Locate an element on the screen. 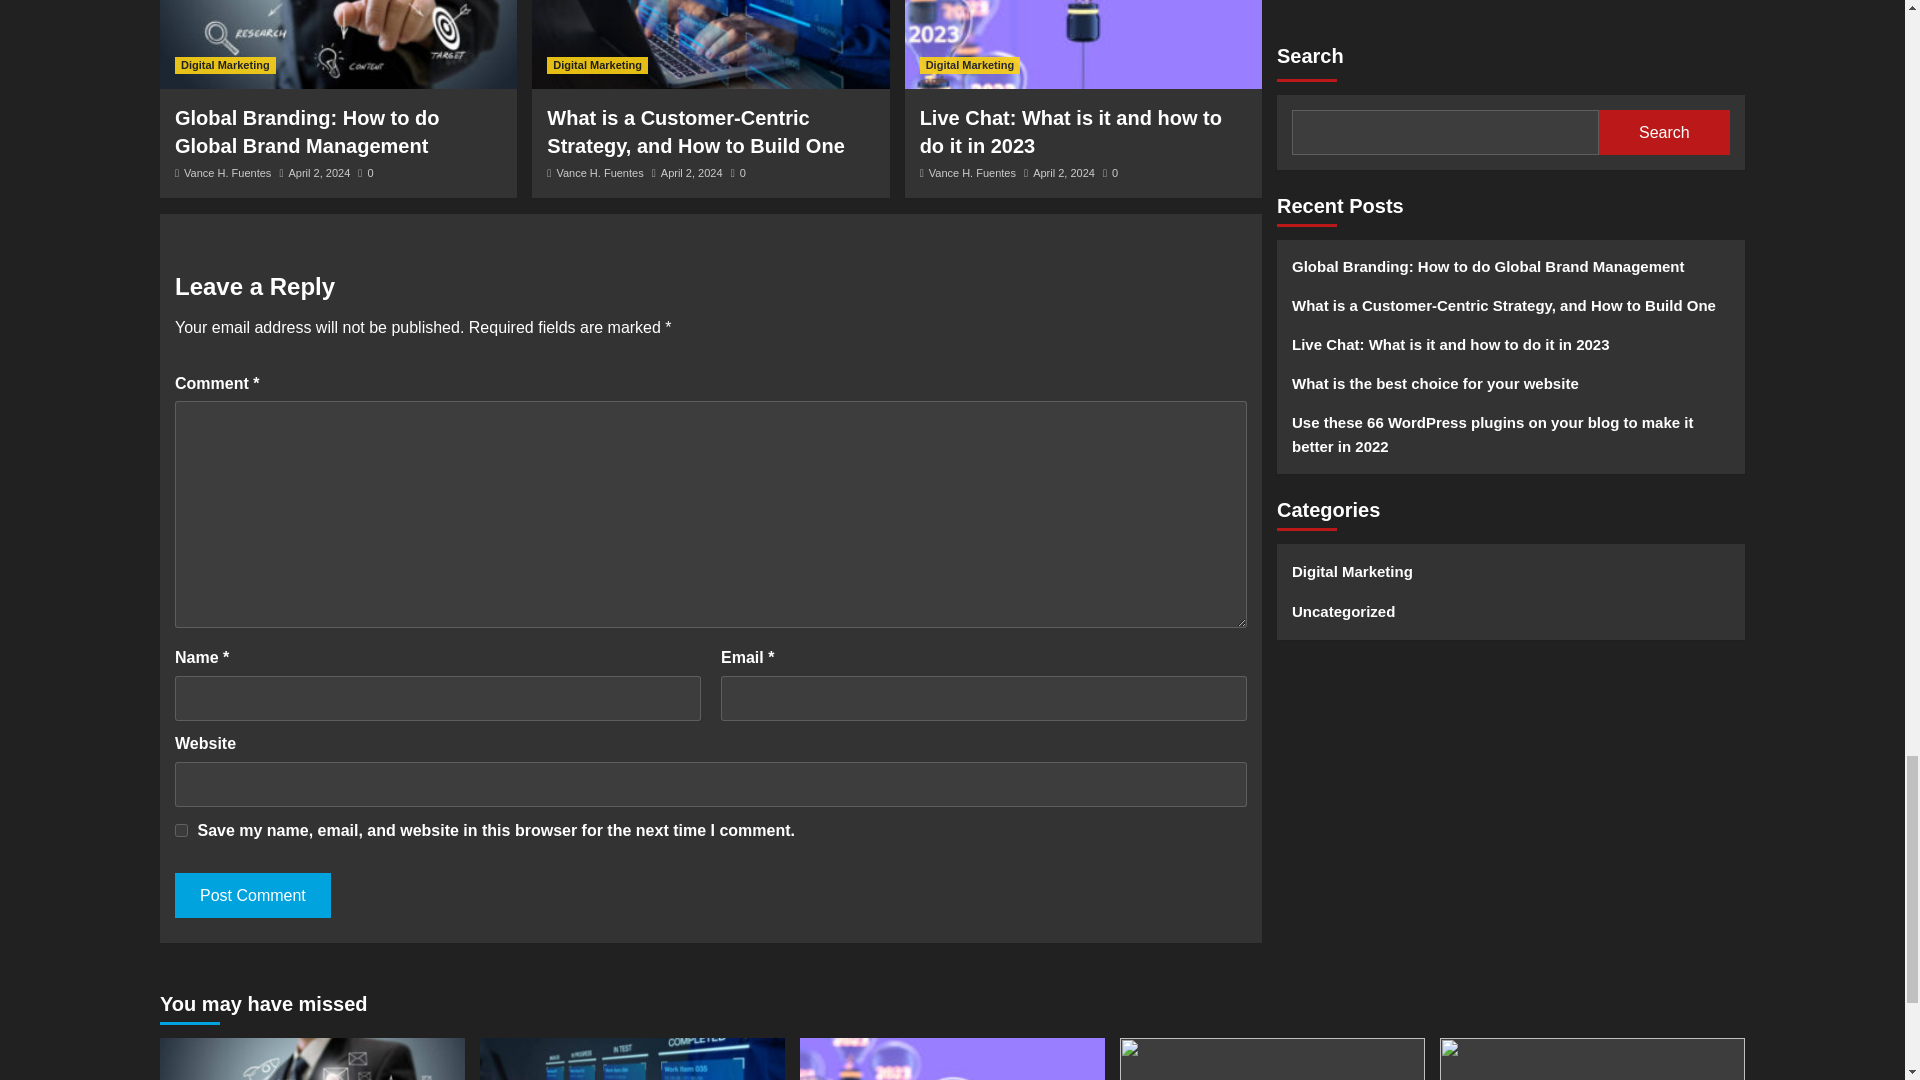 Image resolution: width=1920 pixels, height=1080 pixels. 0 is located at coordinates (738, 173).